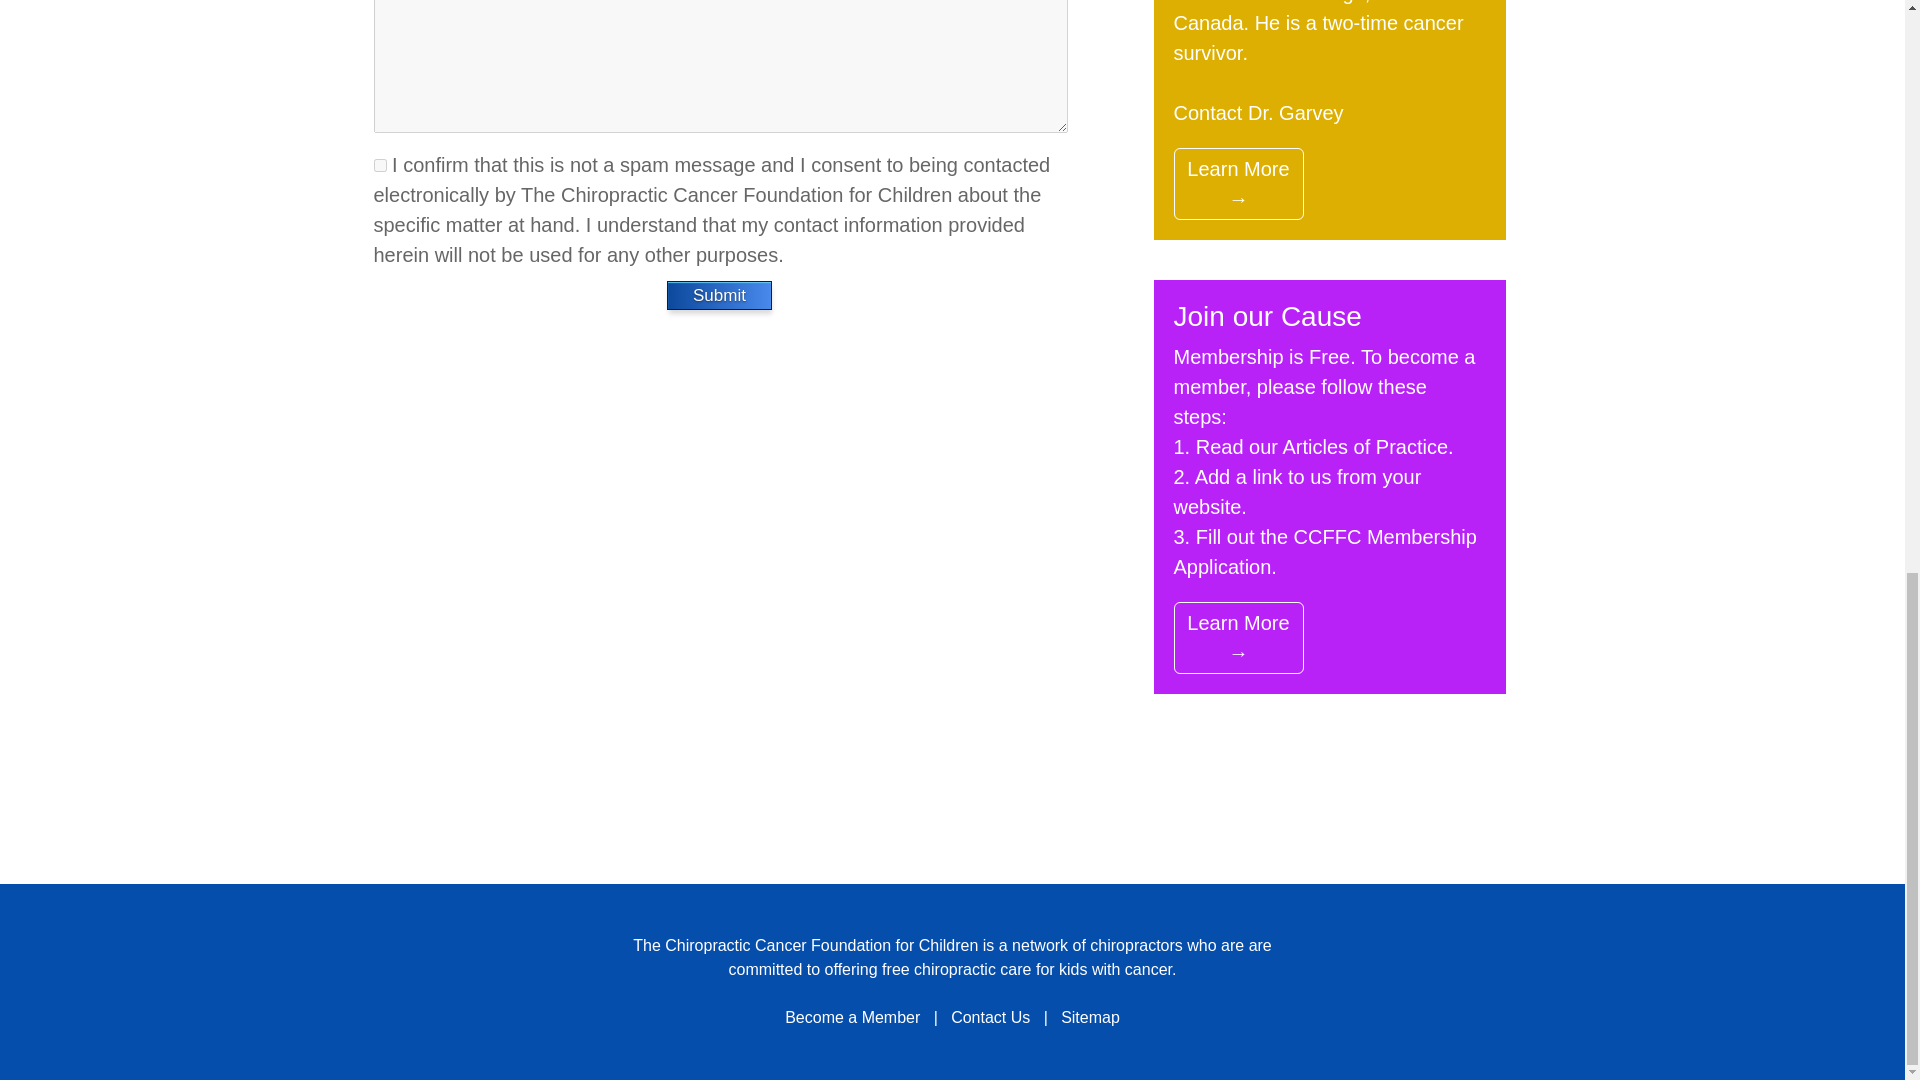 This screenshot has width=1920, height=1080. What do you see at coordinates (1324, 551) in the screenshot?
I see `Click here to become a Member` at bounding box center [1324, 551].